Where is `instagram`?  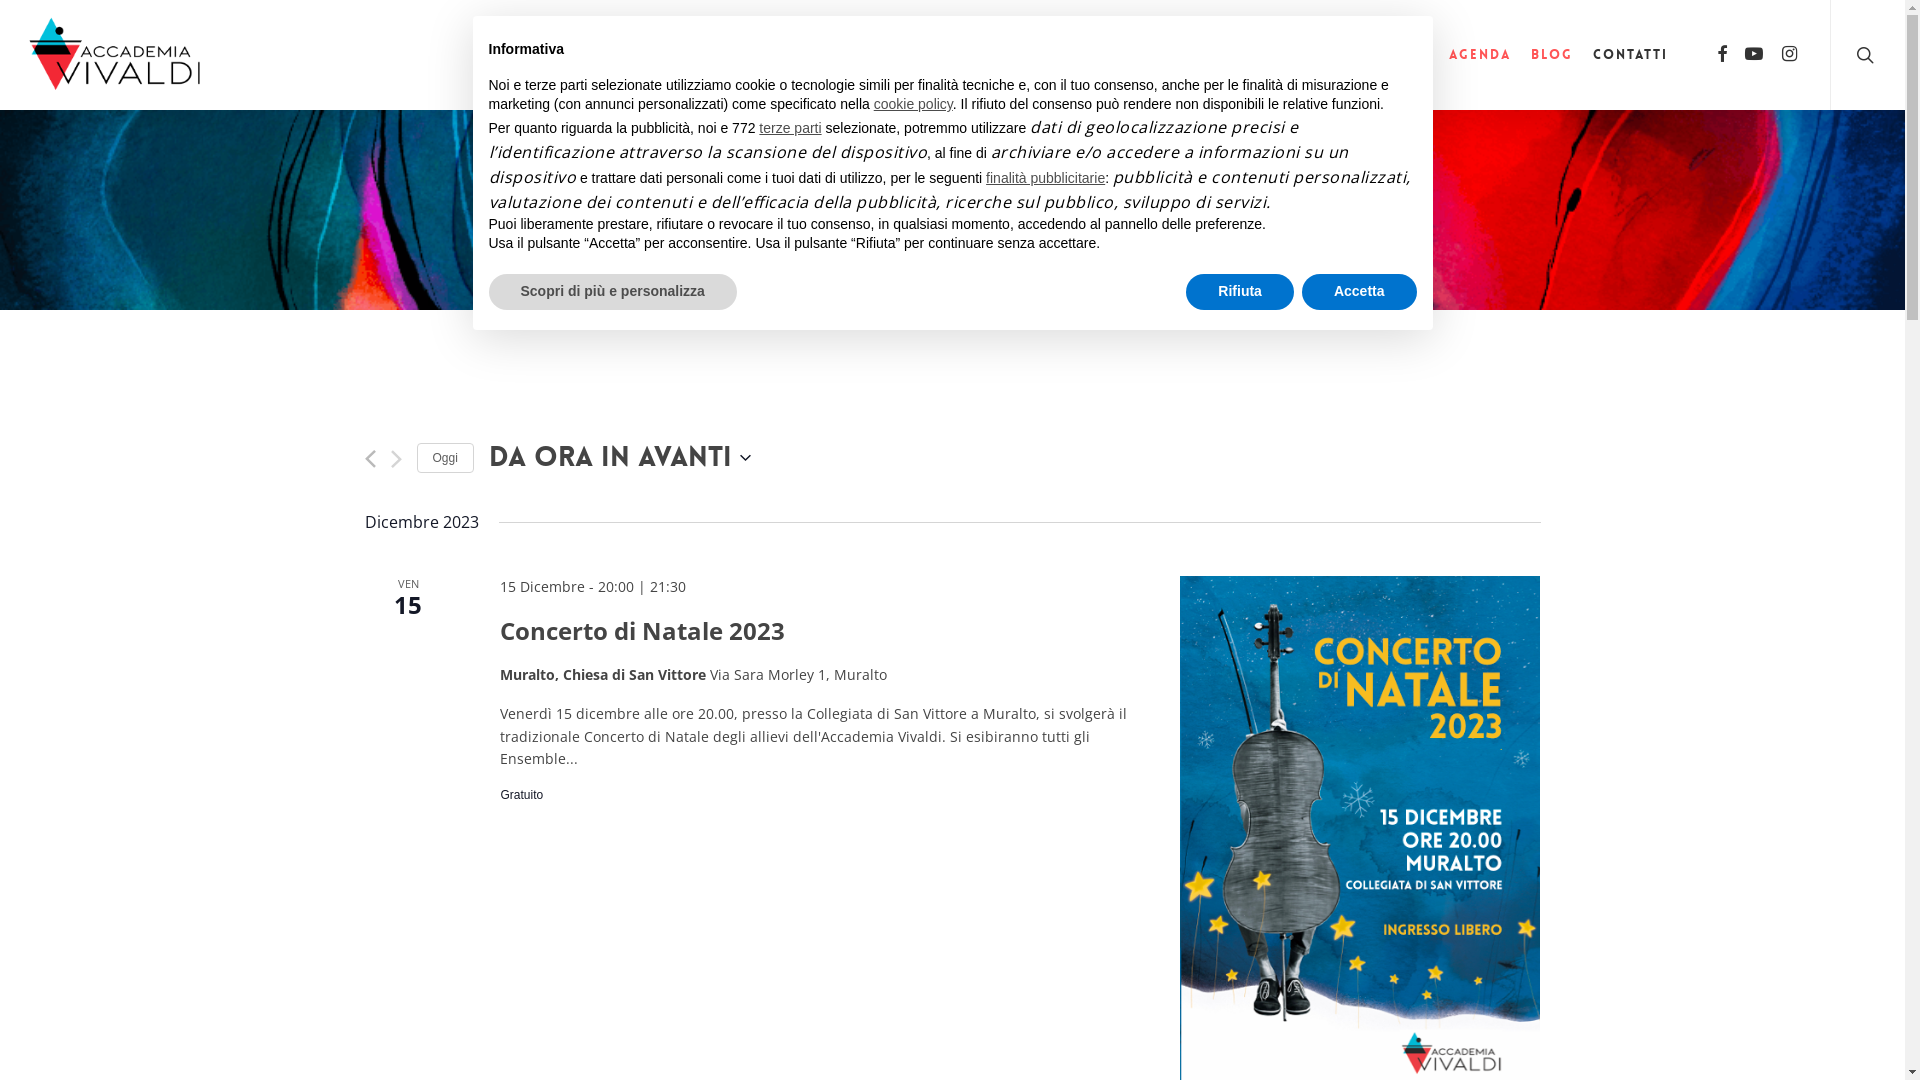 instagram is located at coordinates (1790, 55).